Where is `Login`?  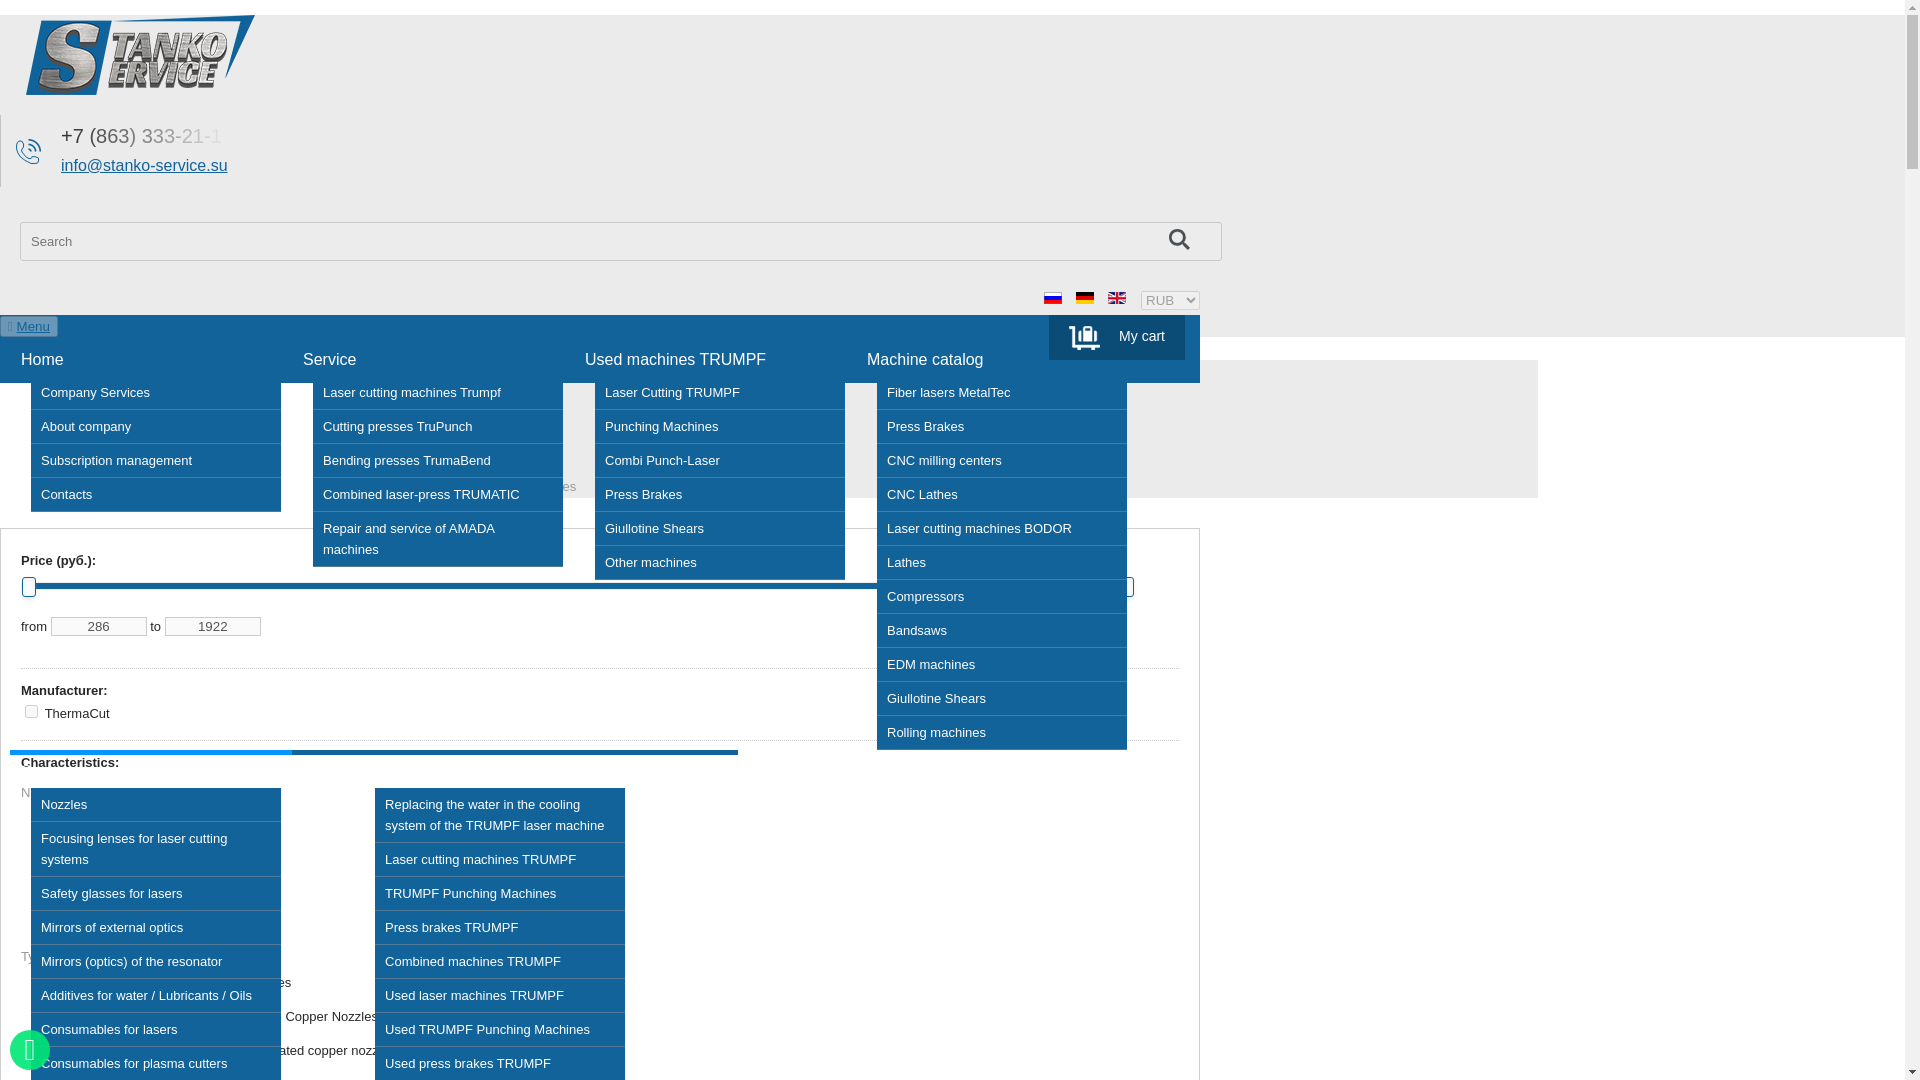
Login is located at coordinates (1096, 324).